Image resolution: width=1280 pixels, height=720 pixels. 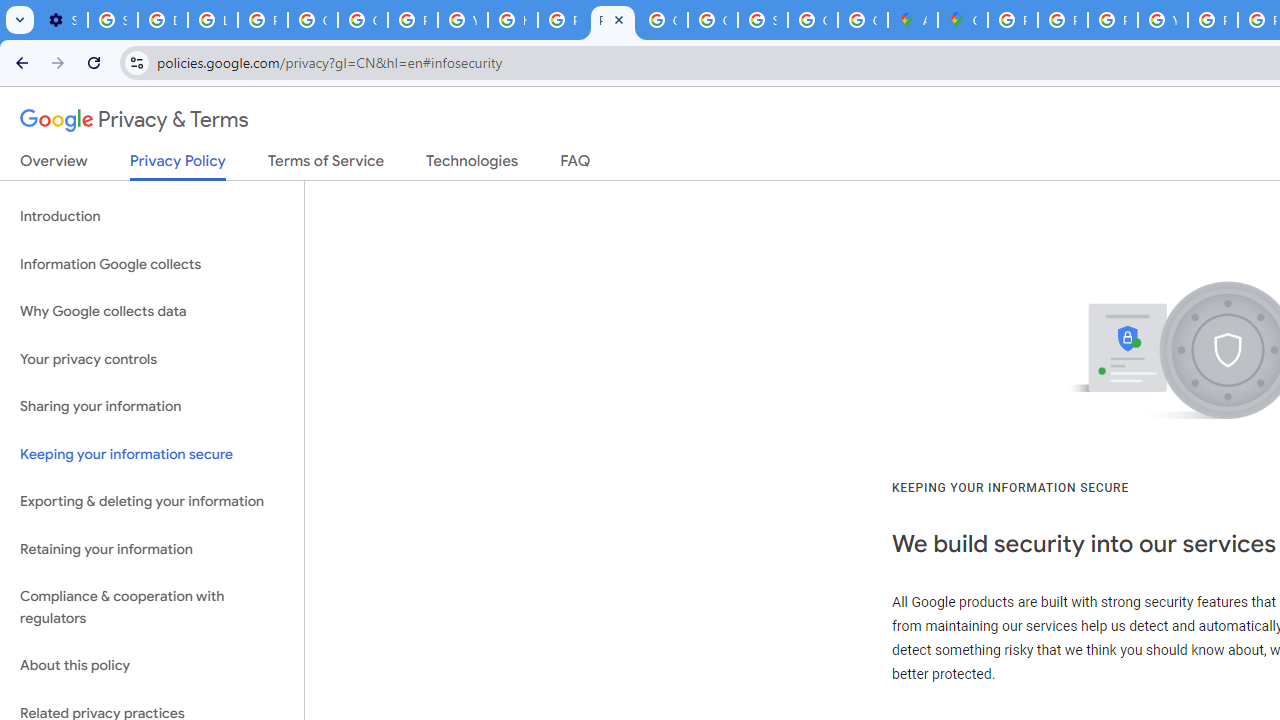 I want to click on Retaining your information, so click(x=152, y=548).